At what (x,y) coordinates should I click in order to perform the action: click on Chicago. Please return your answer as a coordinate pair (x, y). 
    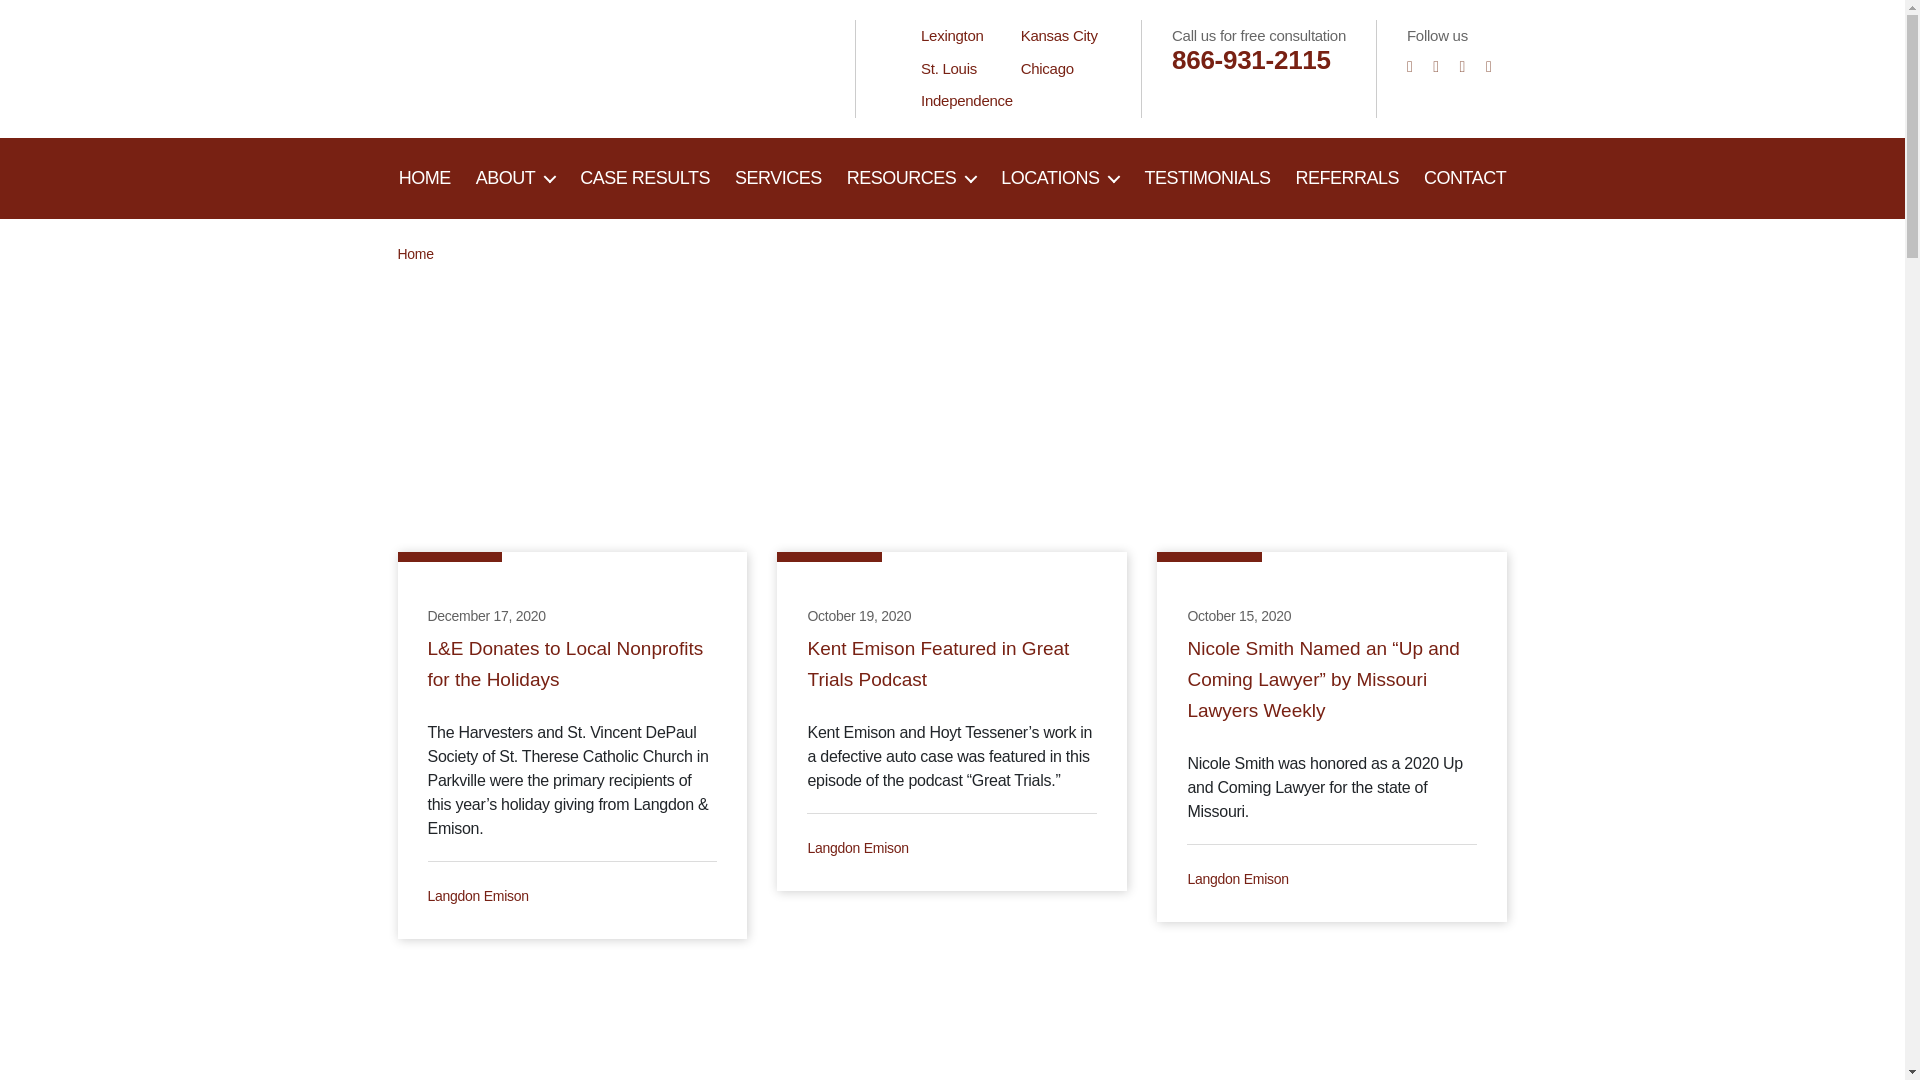
    Looking at the image, I should click on (1047, 68).